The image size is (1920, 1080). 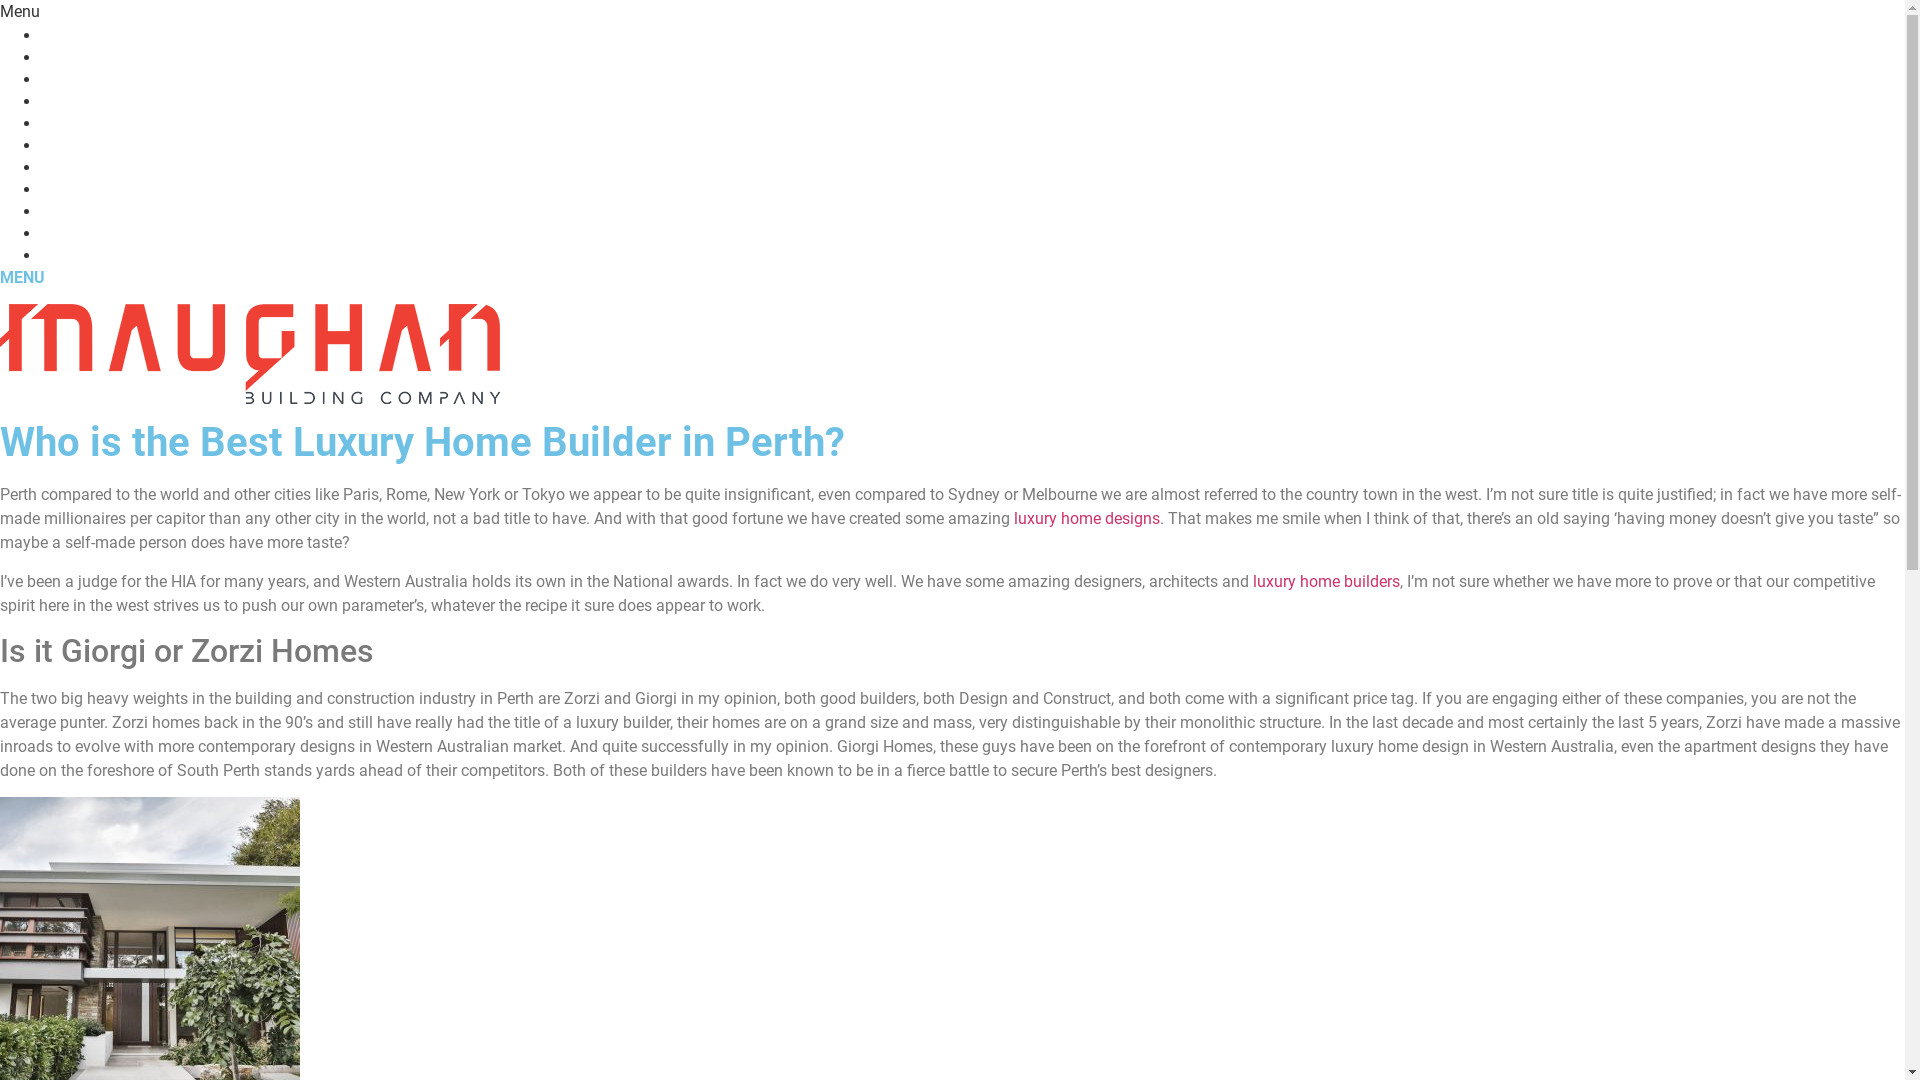 What do you see at coordinates (972, 256) in the screenshot?
I see `CONTACT US` at bounding box center [972, 256].